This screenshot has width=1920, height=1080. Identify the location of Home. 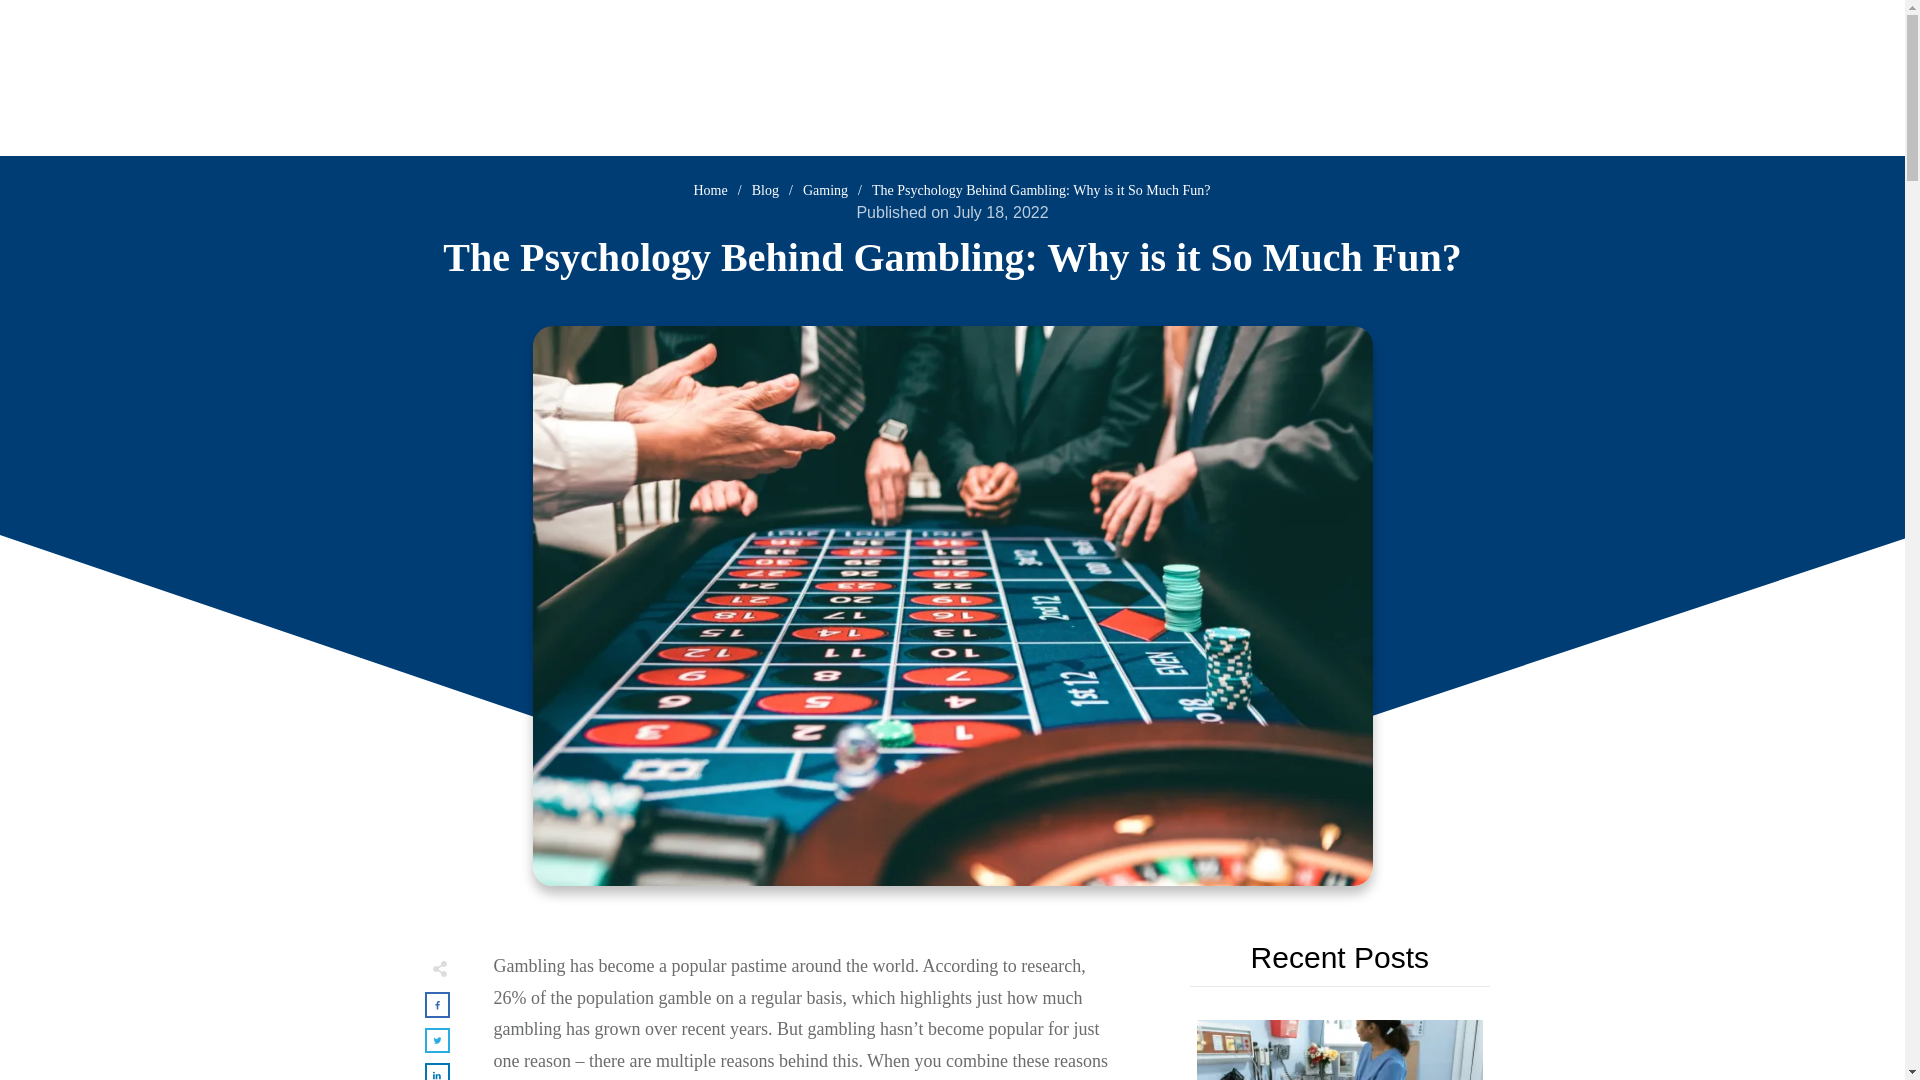
(710, 190).